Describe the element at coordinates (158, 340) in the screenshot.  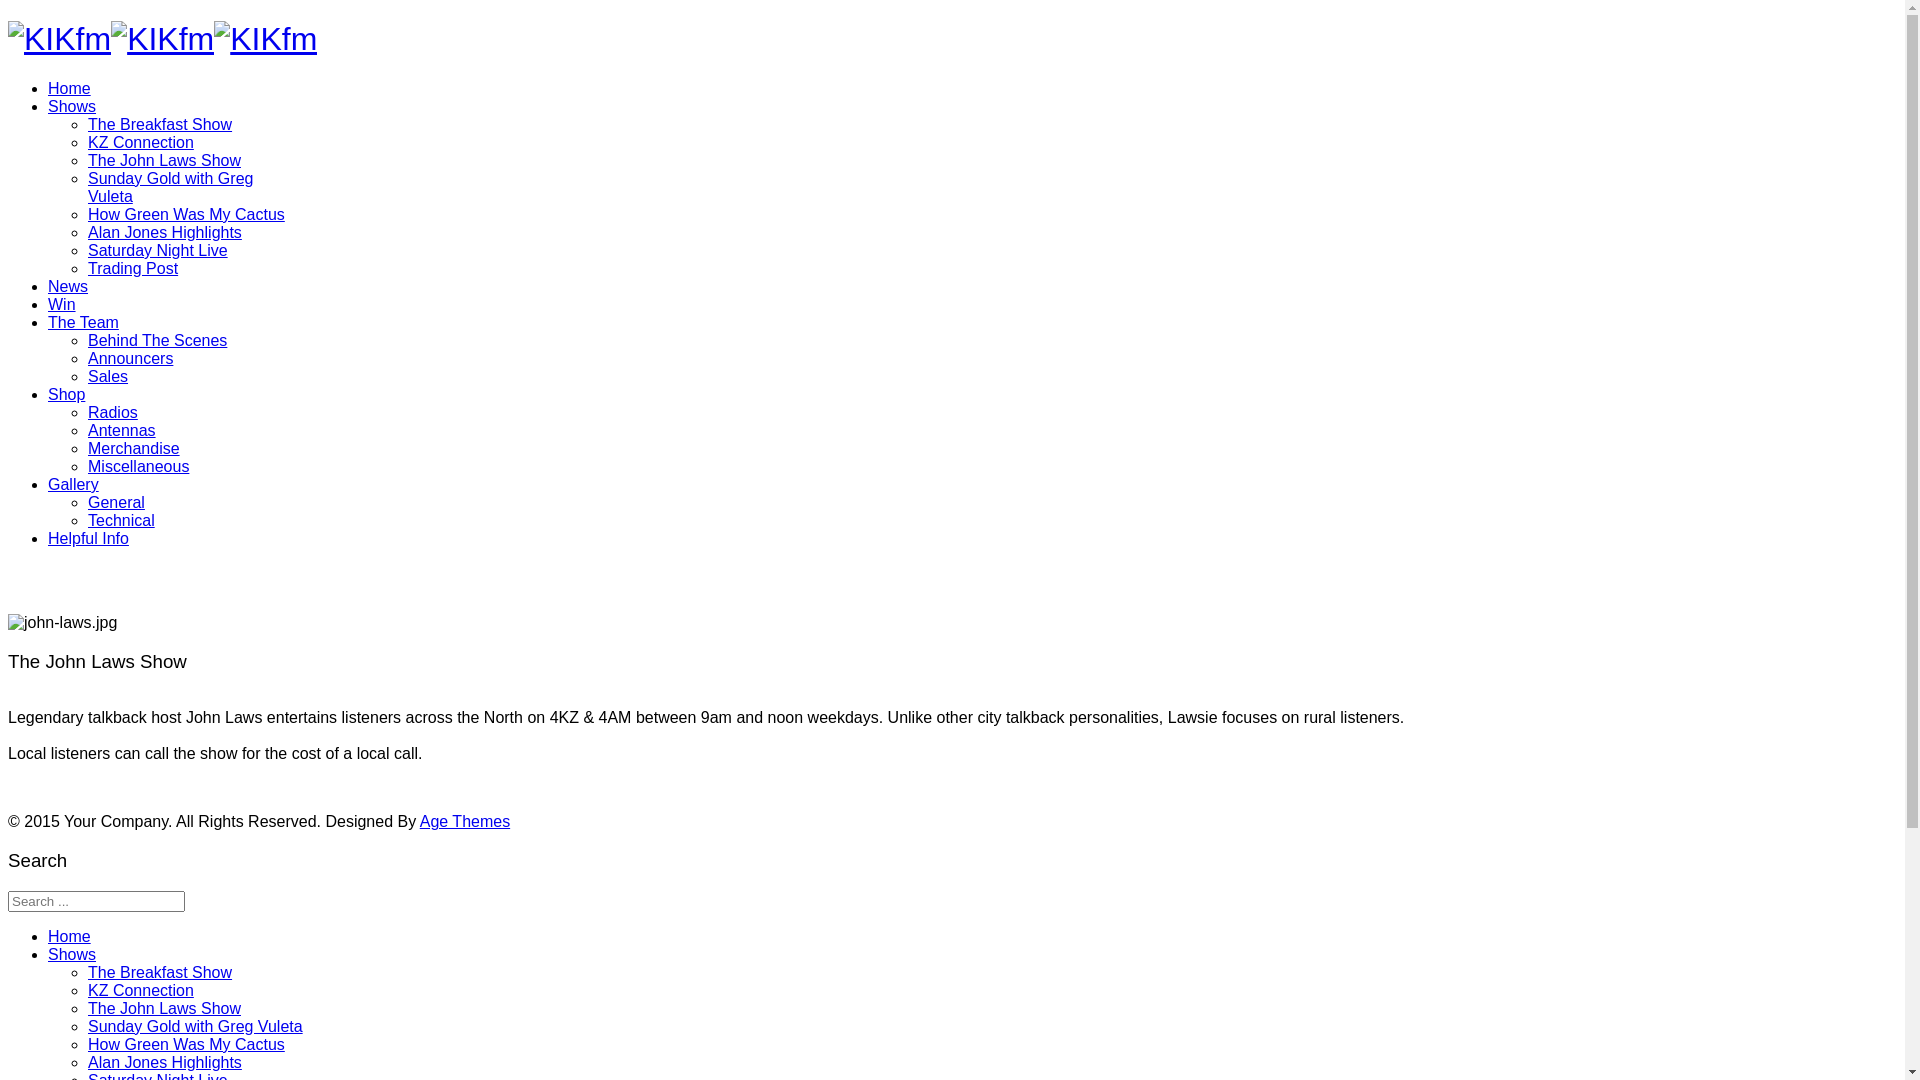
I see `Behind The Scenes` at that location.